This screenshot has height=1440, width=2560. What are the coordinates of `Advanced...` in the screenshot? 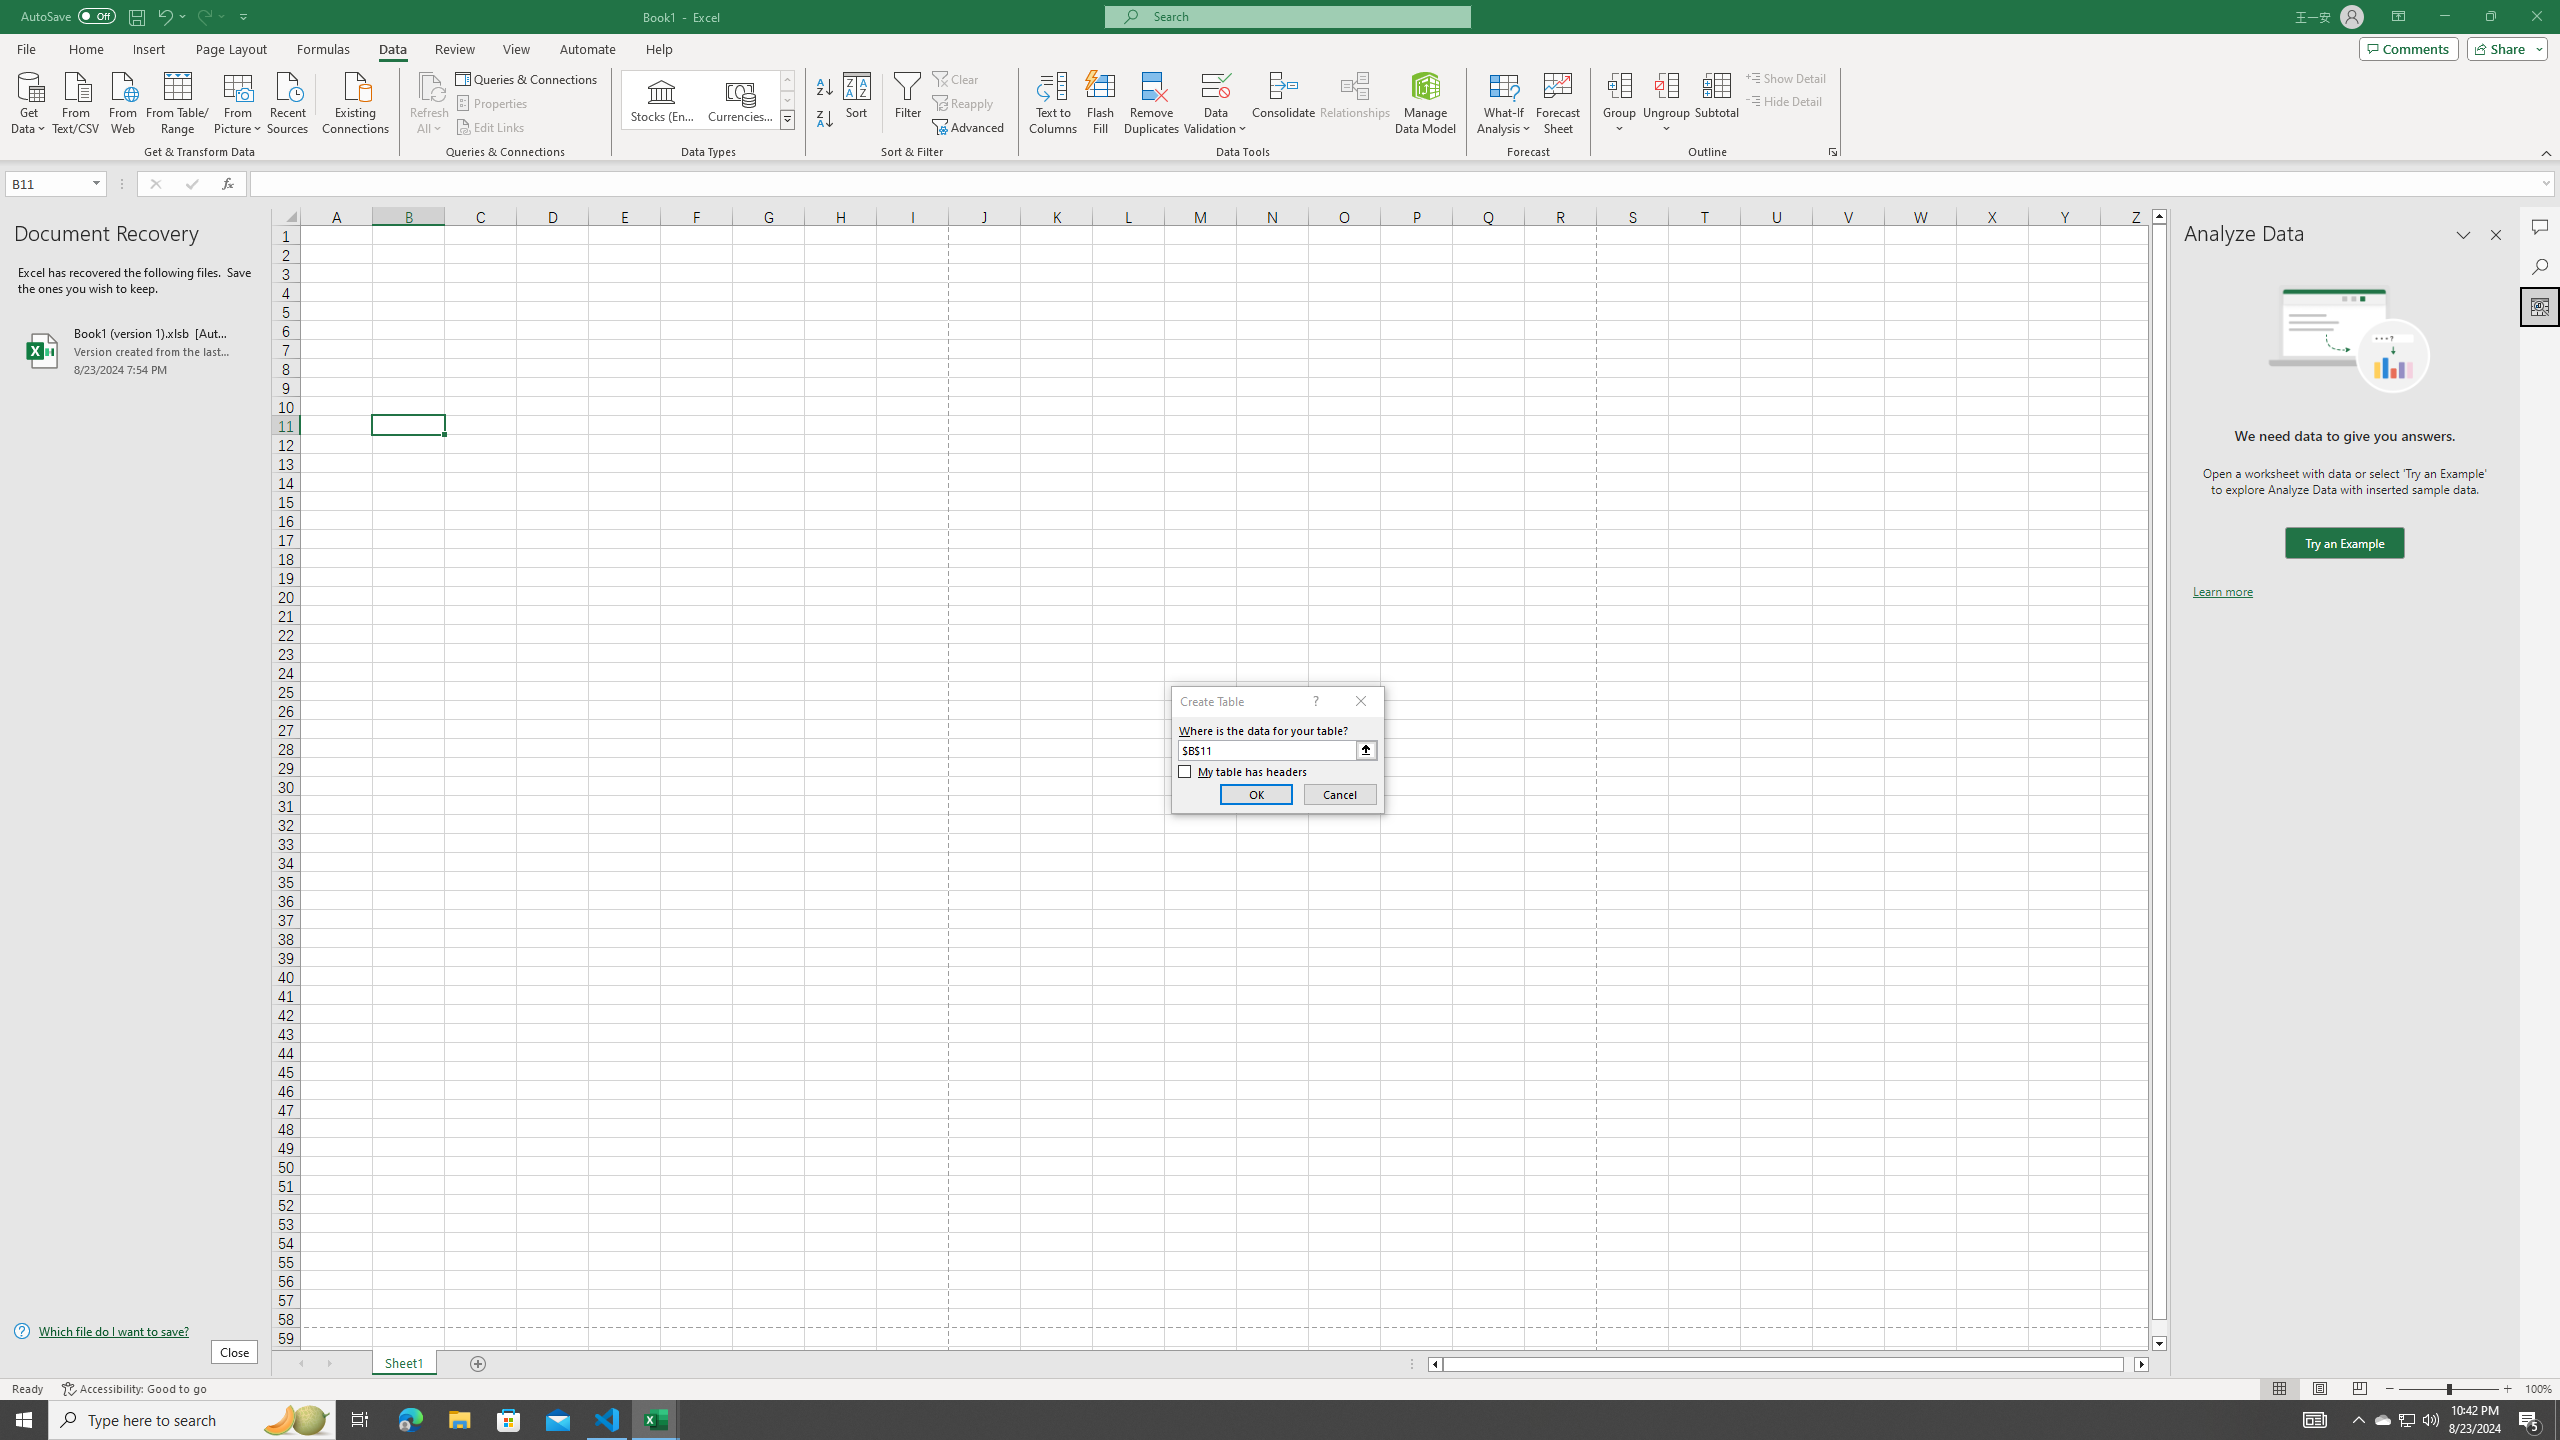 It's located at (970, 128).